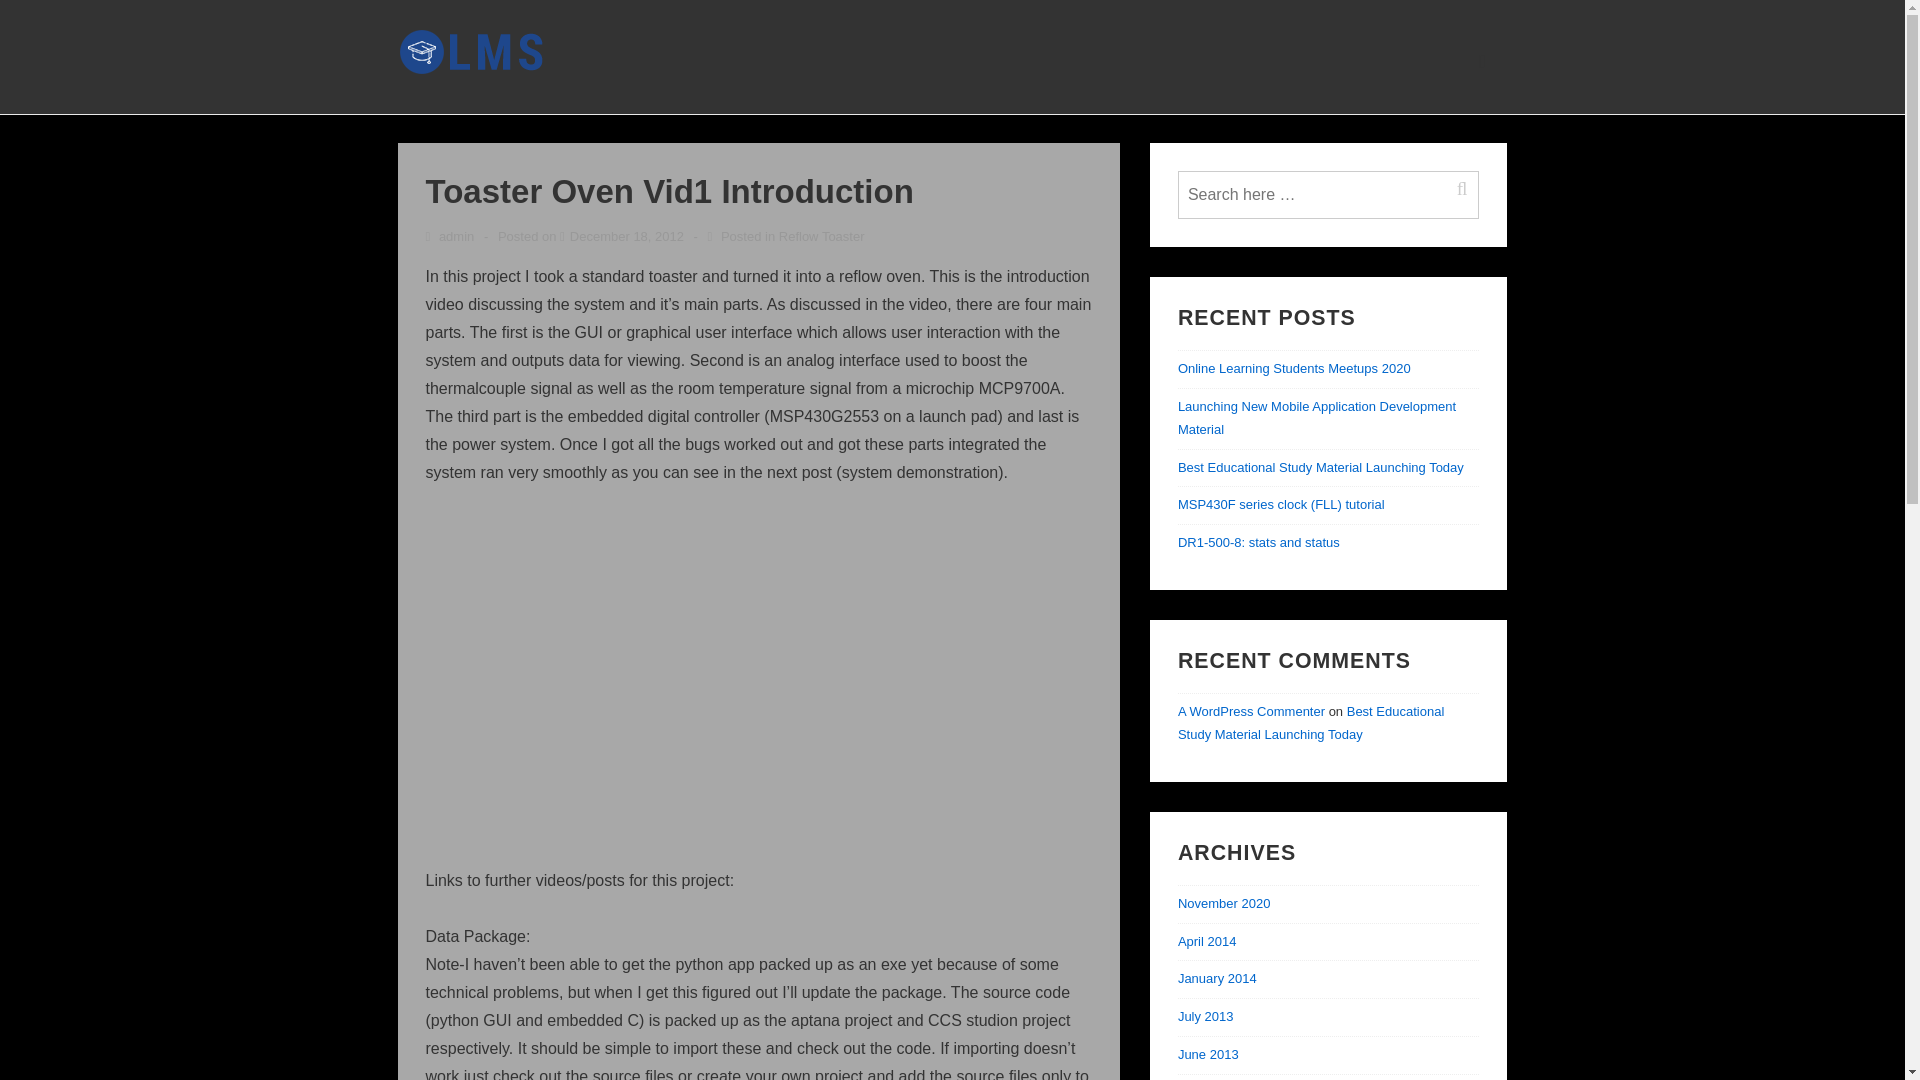 Image resolution: width=1920 pixels, height=1080 pixels. What do you see at coordinates (1259, 542) in the screenshot?
I see `DR1-500-8: stats and status` at bounding box center [1259, 542].